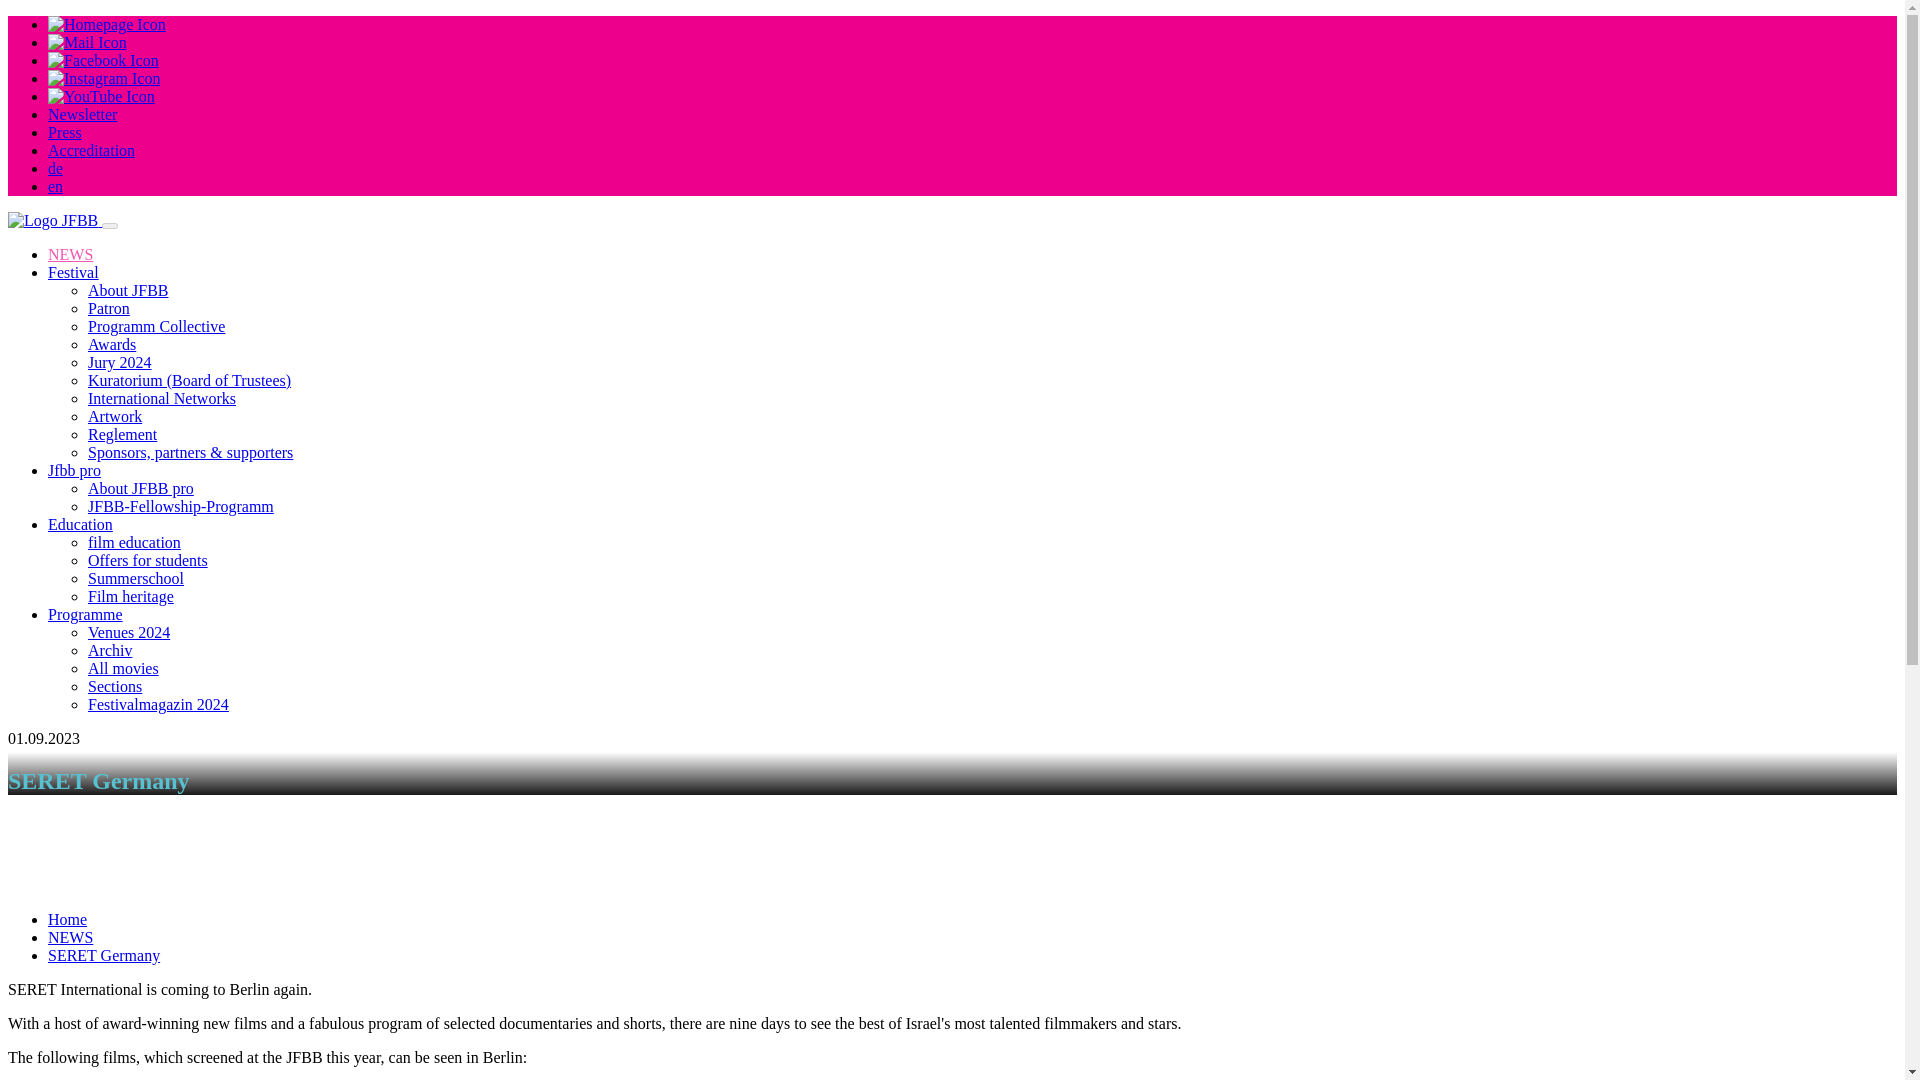 The image size is (1920, 1080). Describe the element at coordinates (162, 398) in the screenshot. I see `International Networks` at that location.